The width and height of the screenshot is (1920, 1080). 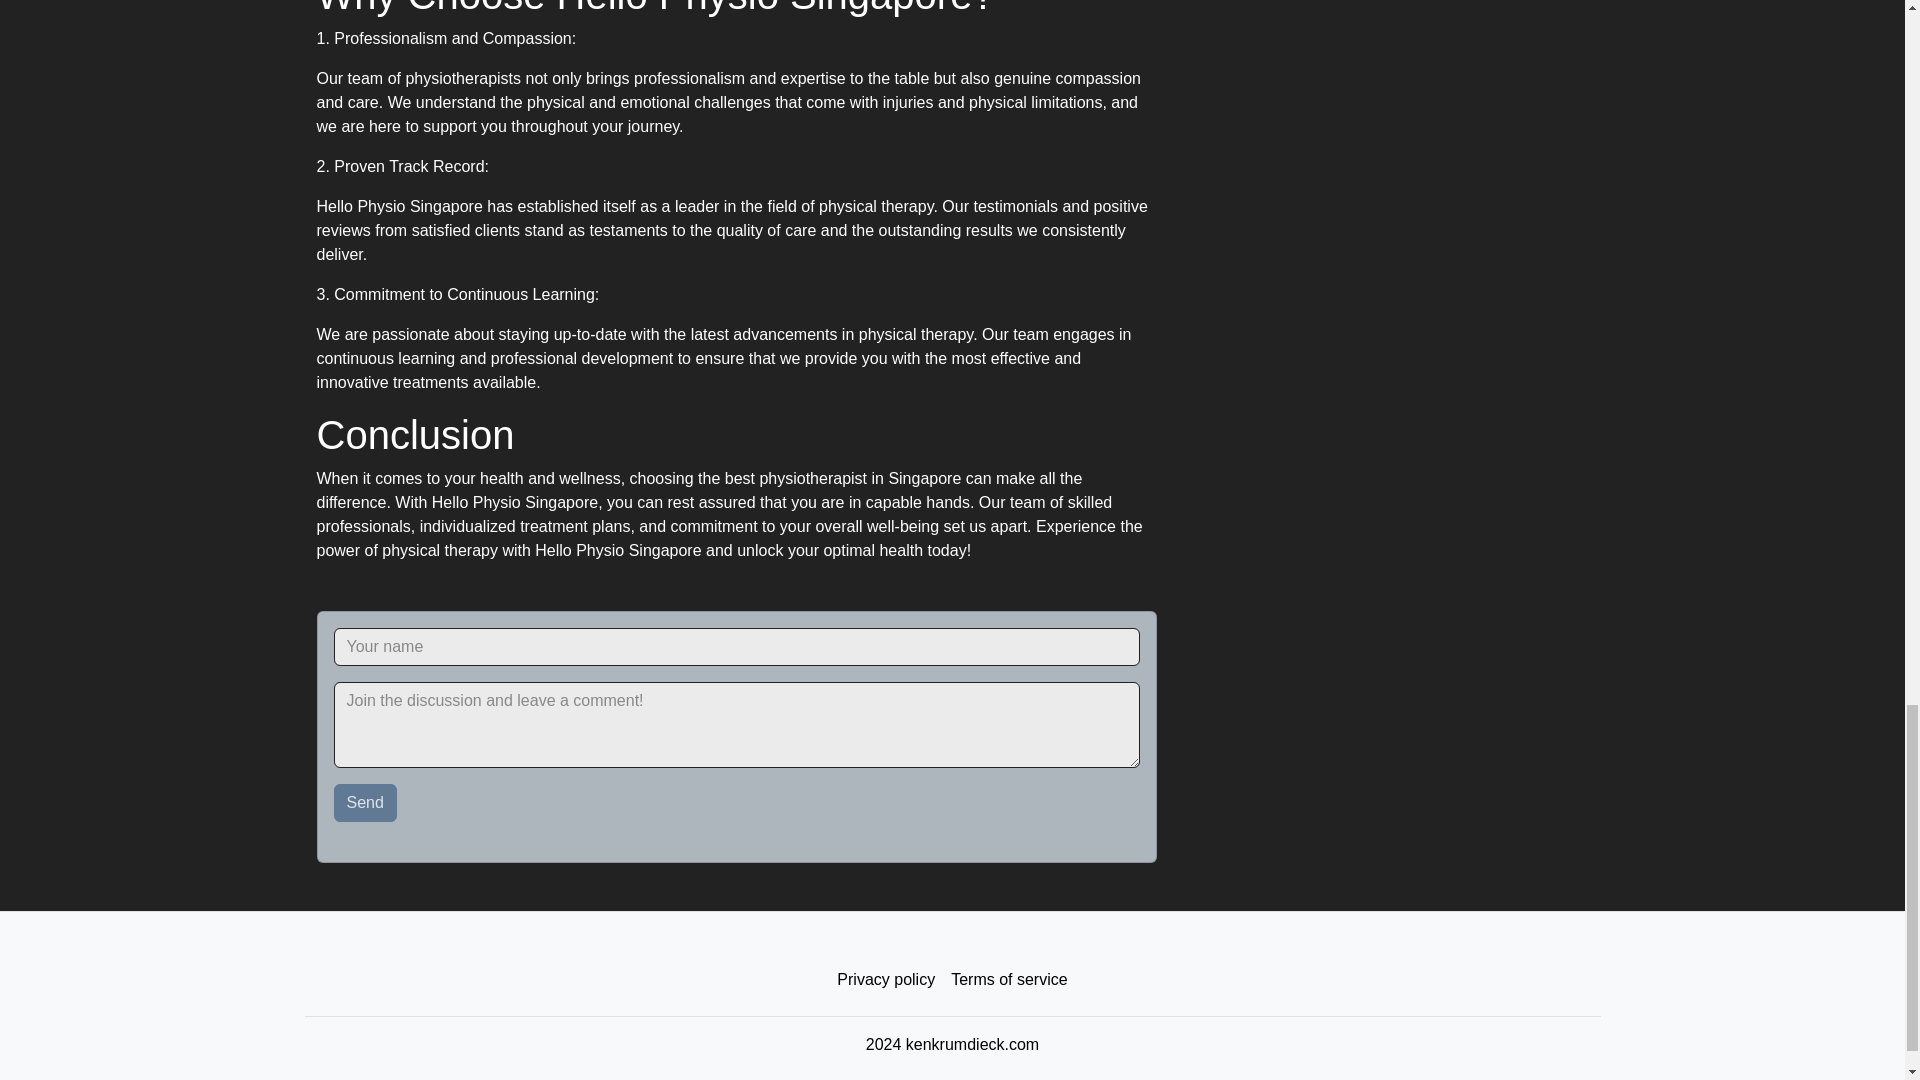 I want to click on Send, so click(x=366, y=802).